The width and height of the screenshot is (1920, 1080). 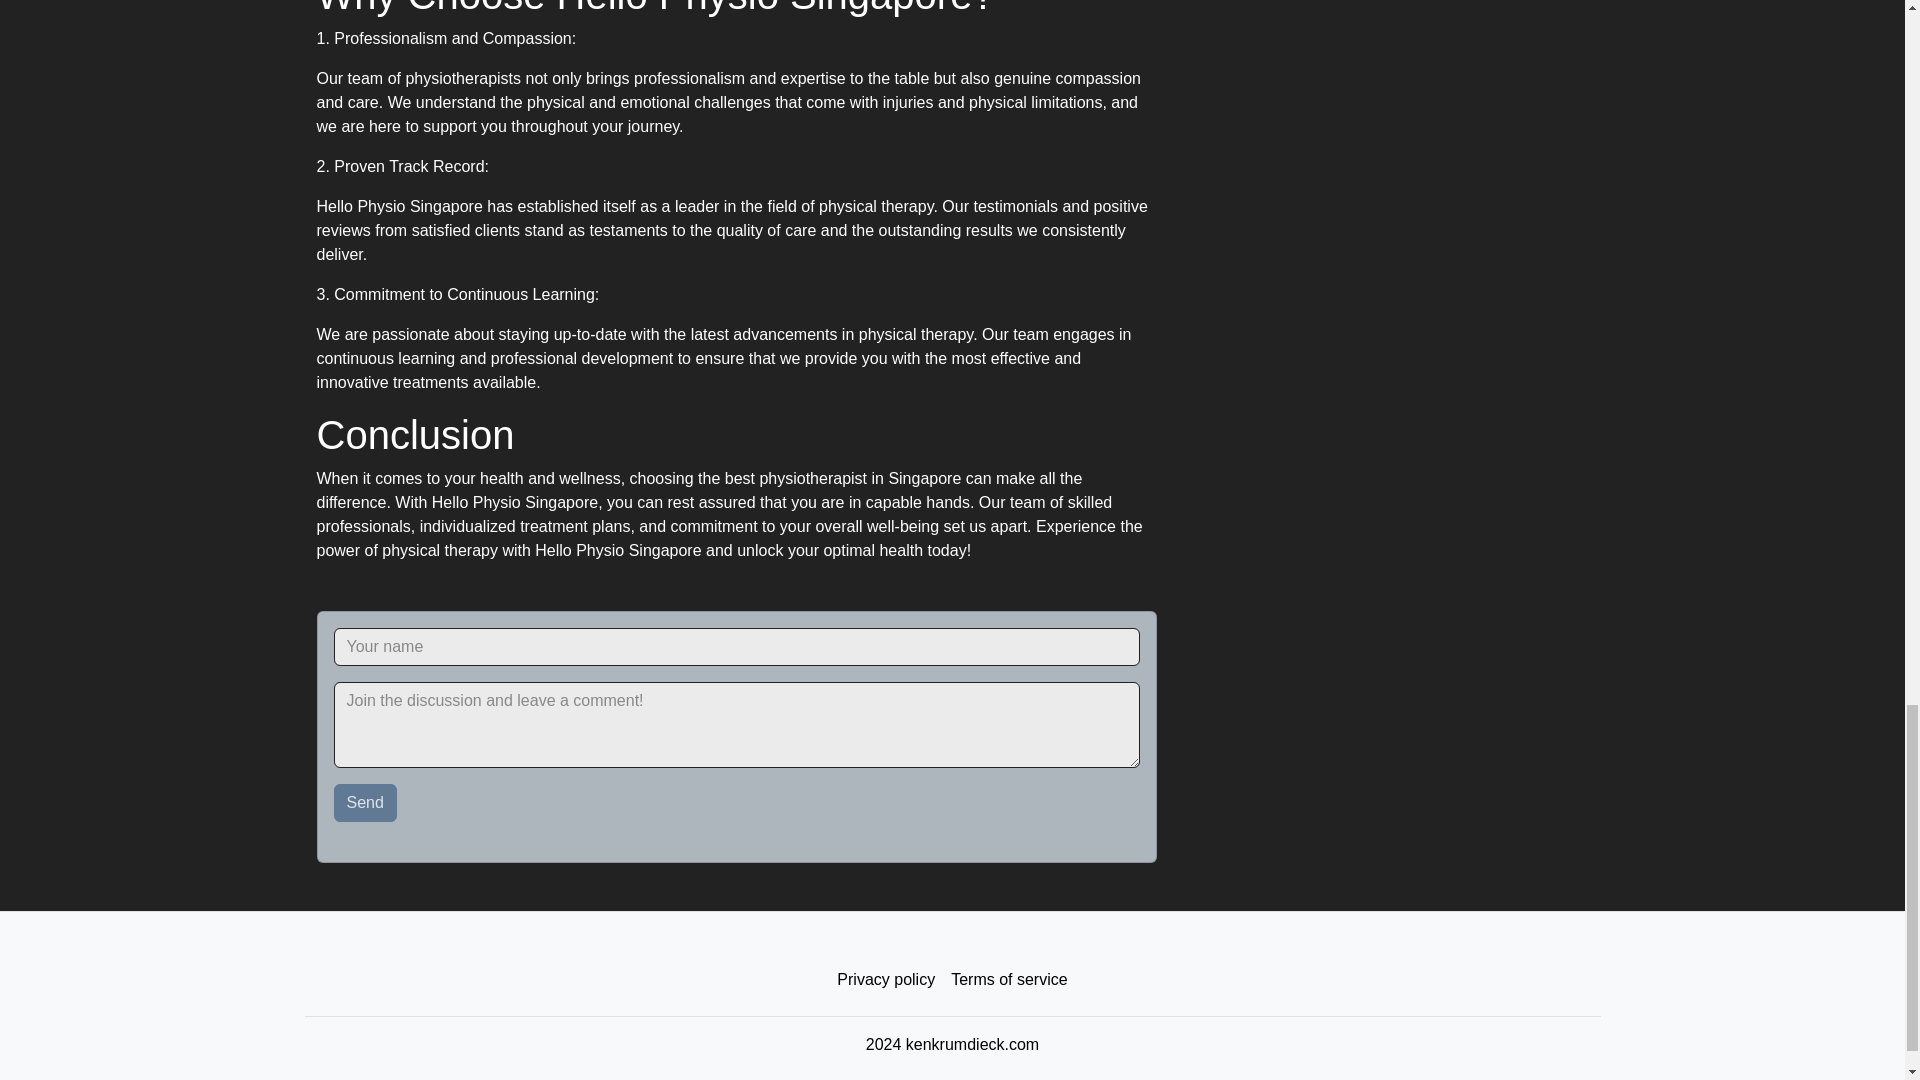 I want to click on Send, so click(x=366, y=802).